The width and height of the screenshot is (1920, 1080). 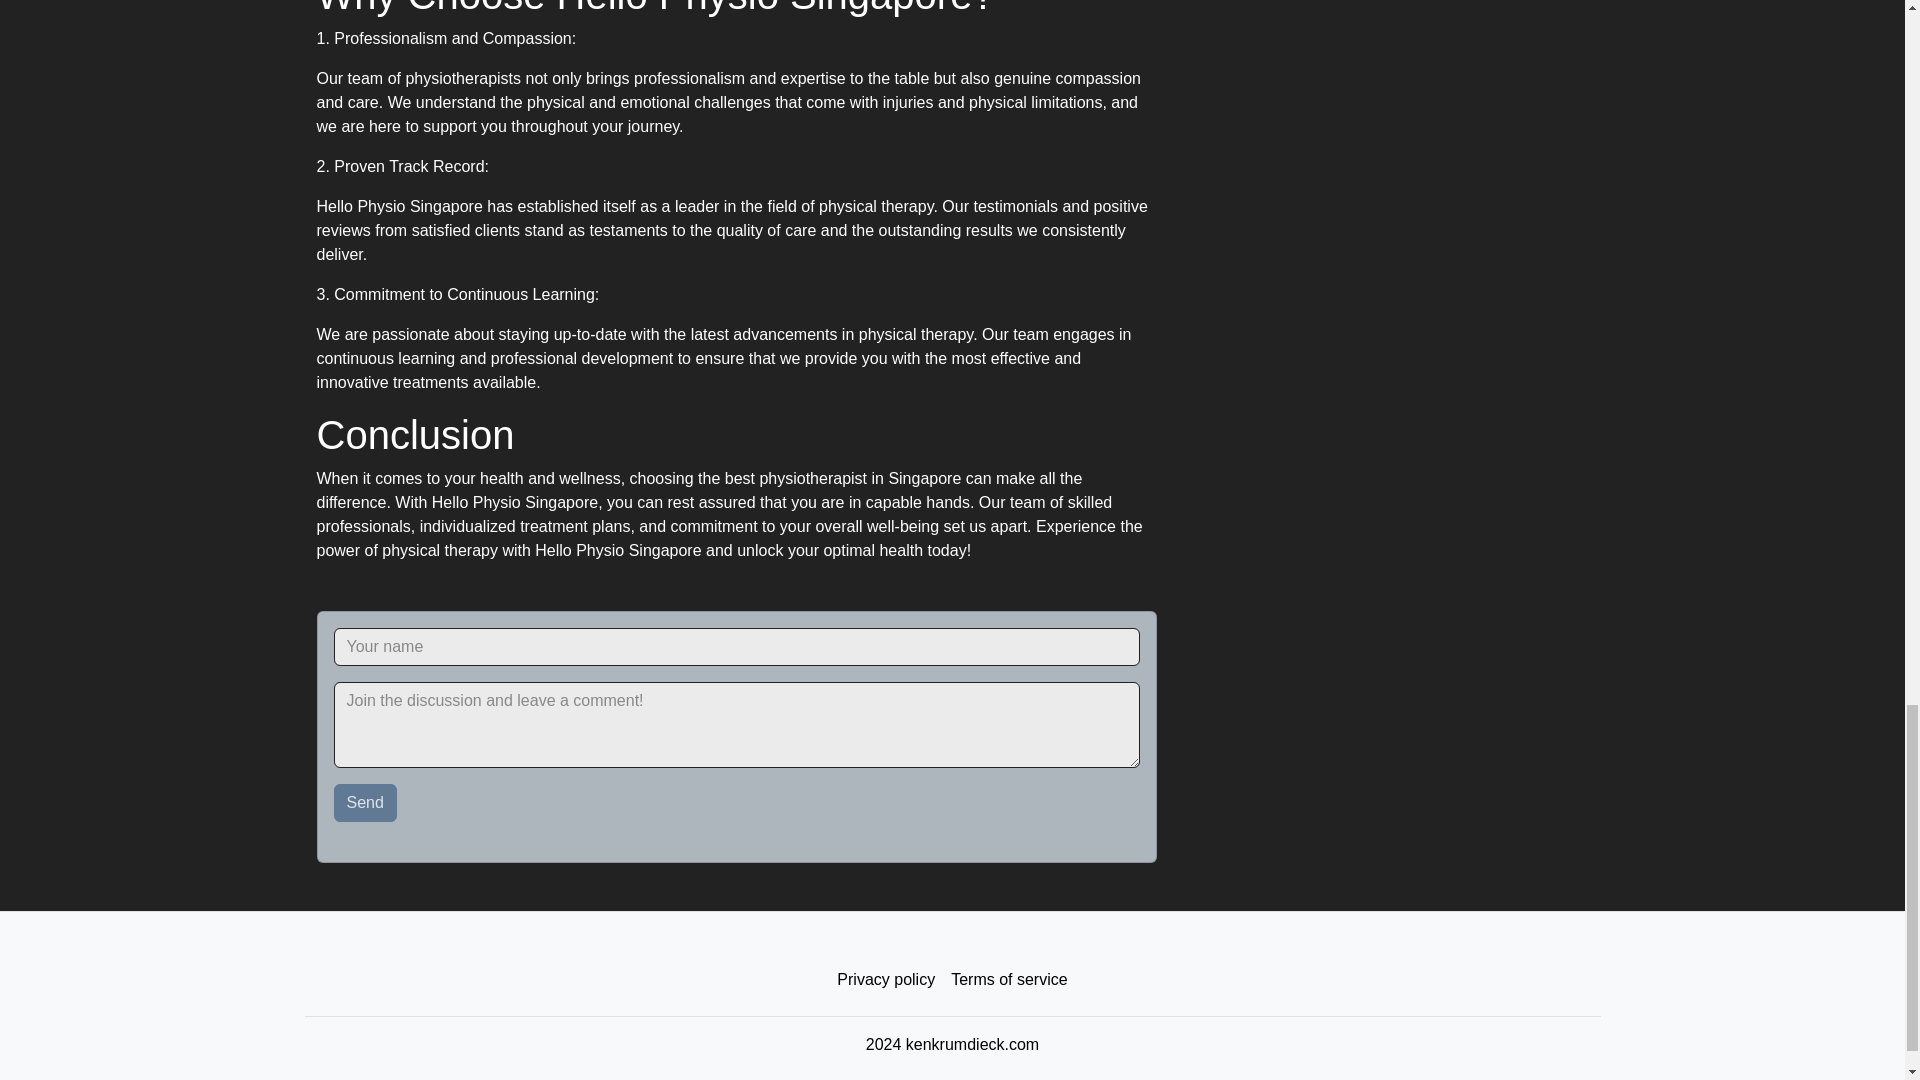 I want to click on Send, so click(x=366, y=802).